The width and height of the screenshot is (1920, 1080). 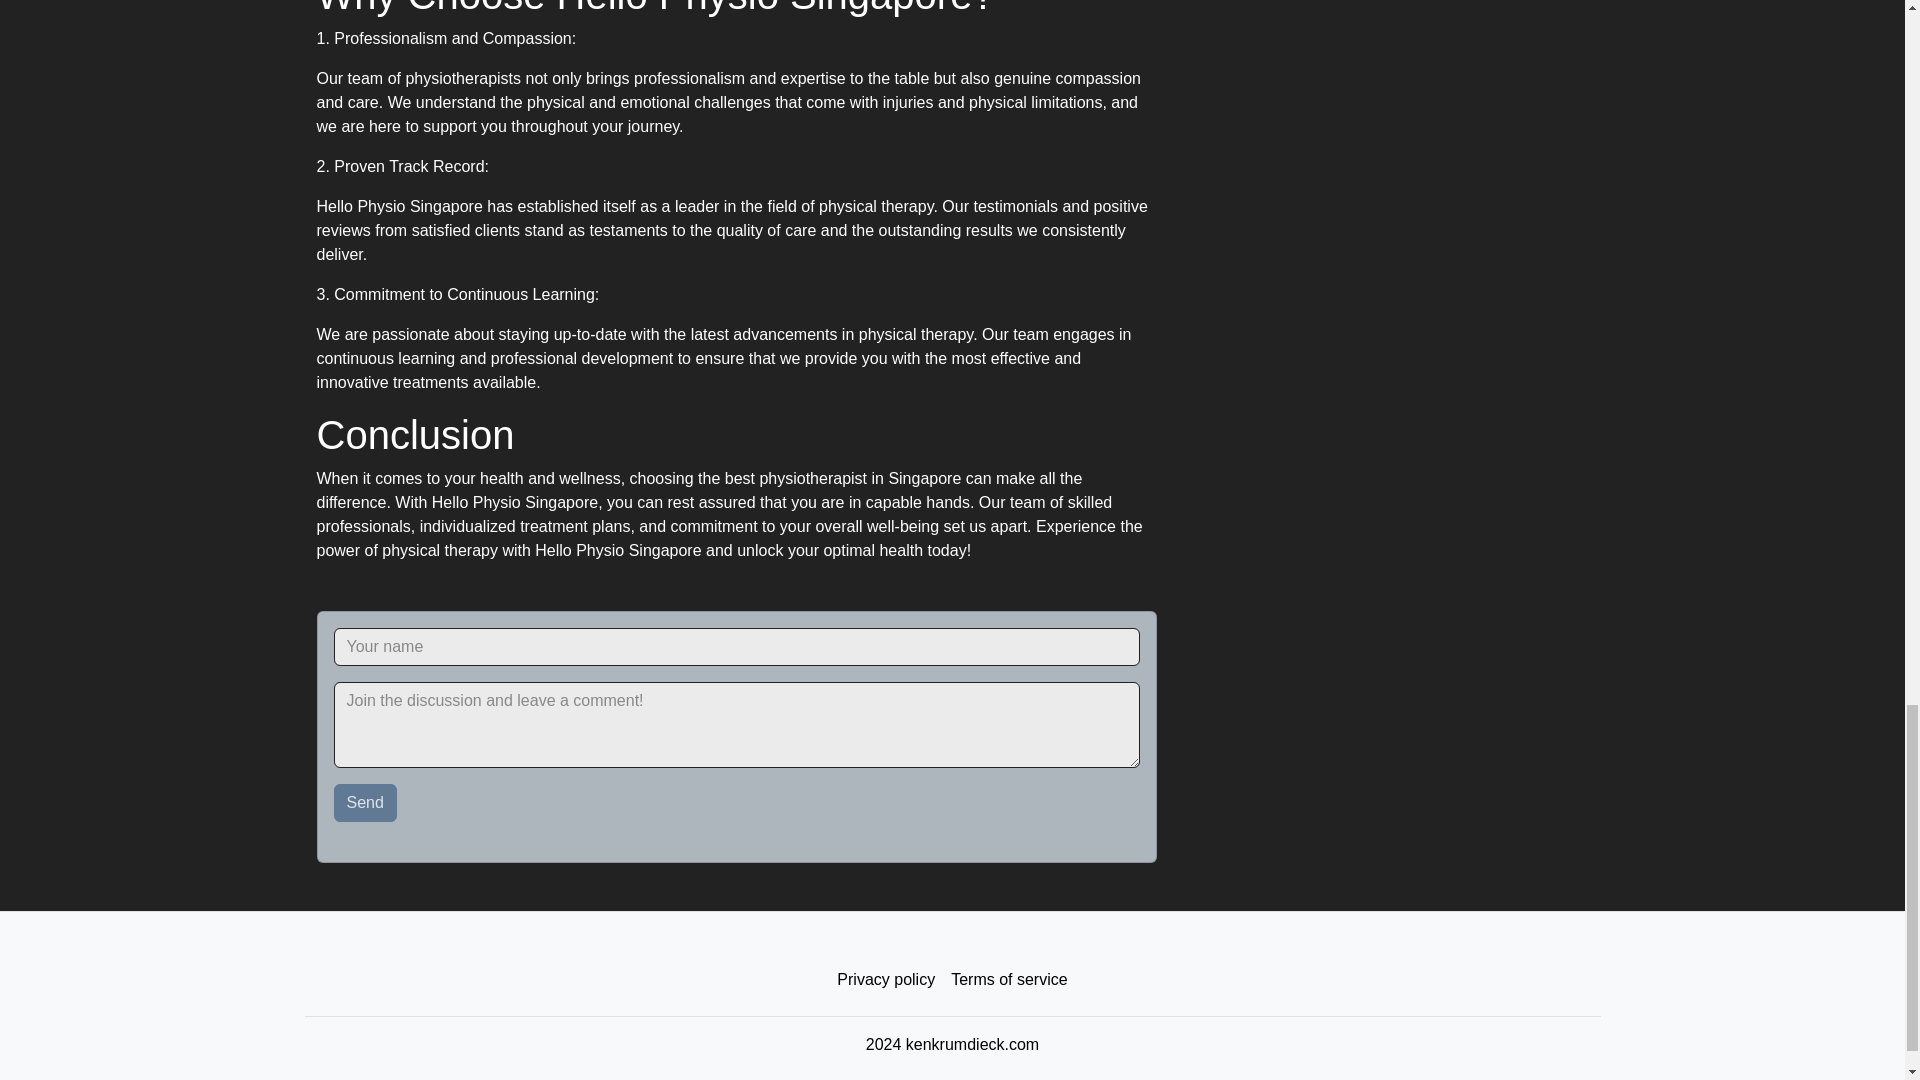 I want to click on Send, so click(x=366, y=802).